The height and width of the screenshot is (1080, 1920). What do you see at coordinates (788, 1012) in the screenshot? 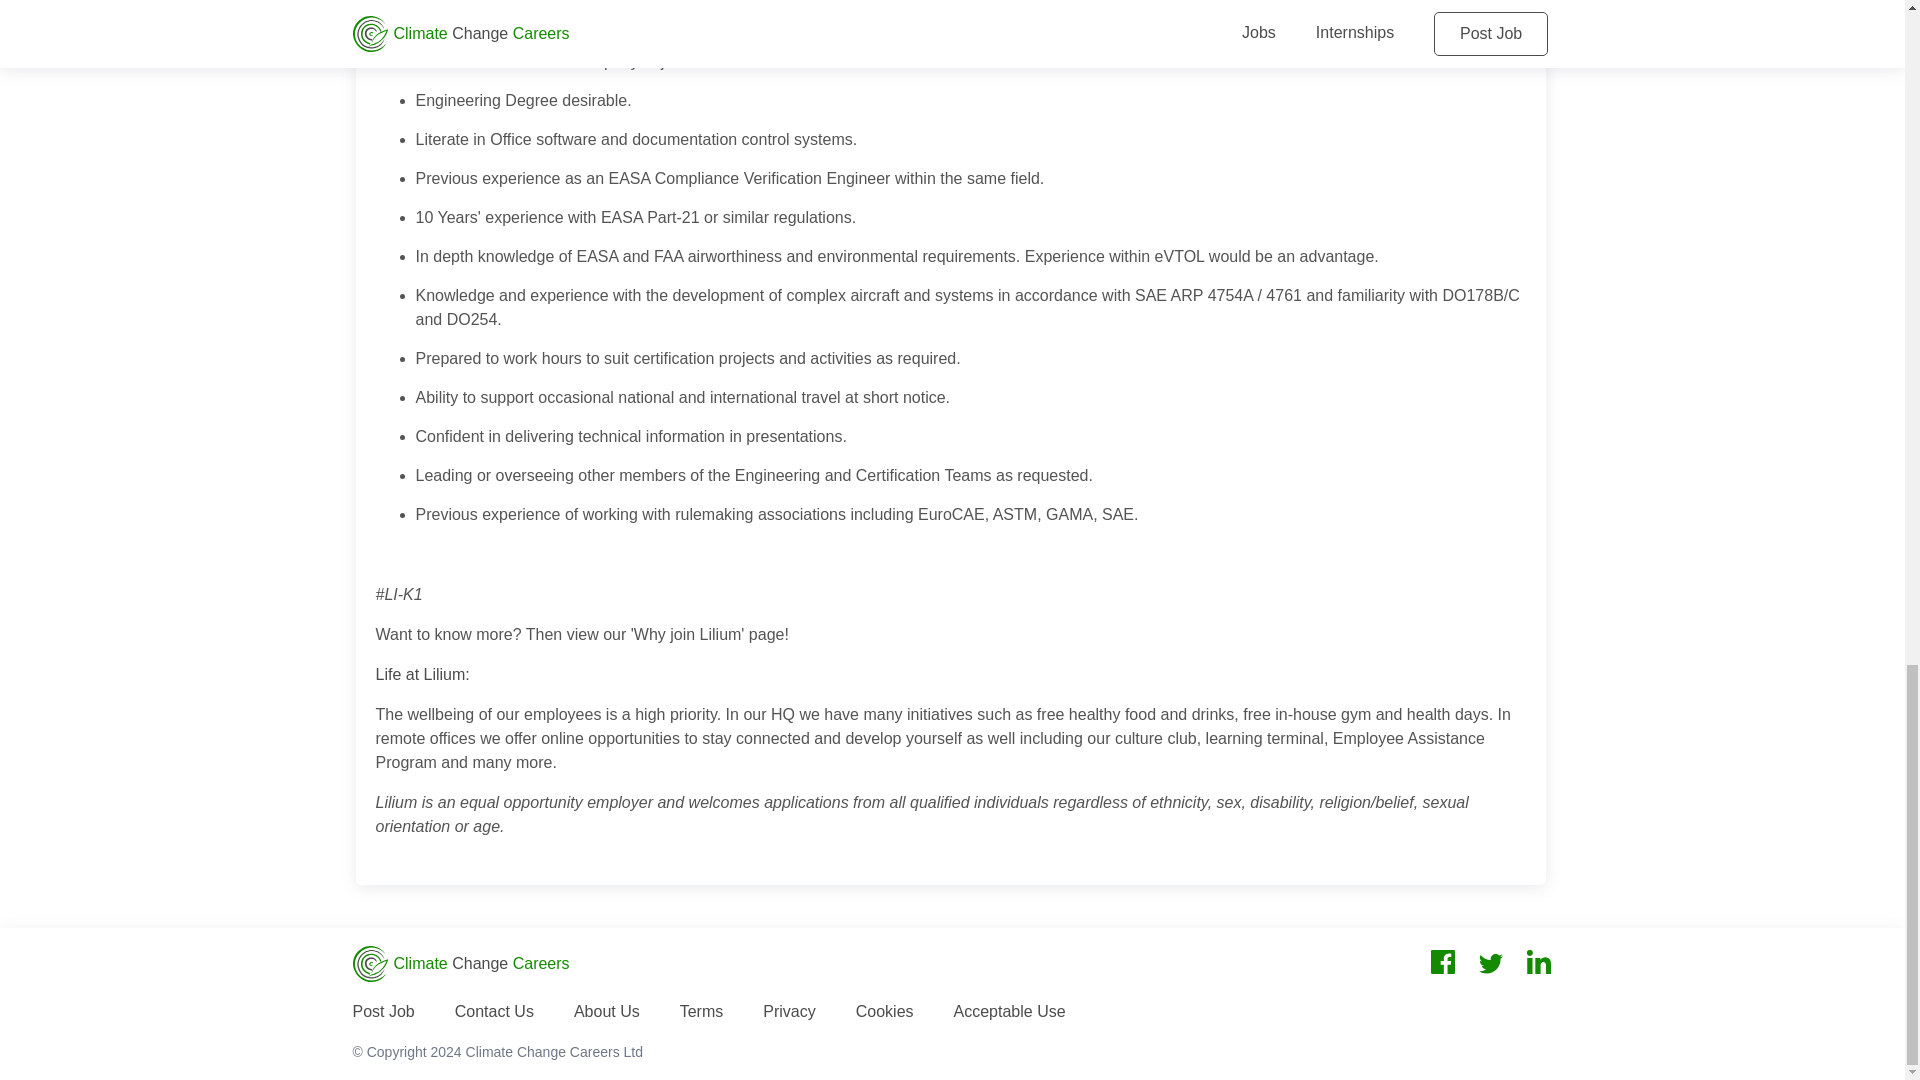
I see `Privacy` at bounding box center [788, 1012].